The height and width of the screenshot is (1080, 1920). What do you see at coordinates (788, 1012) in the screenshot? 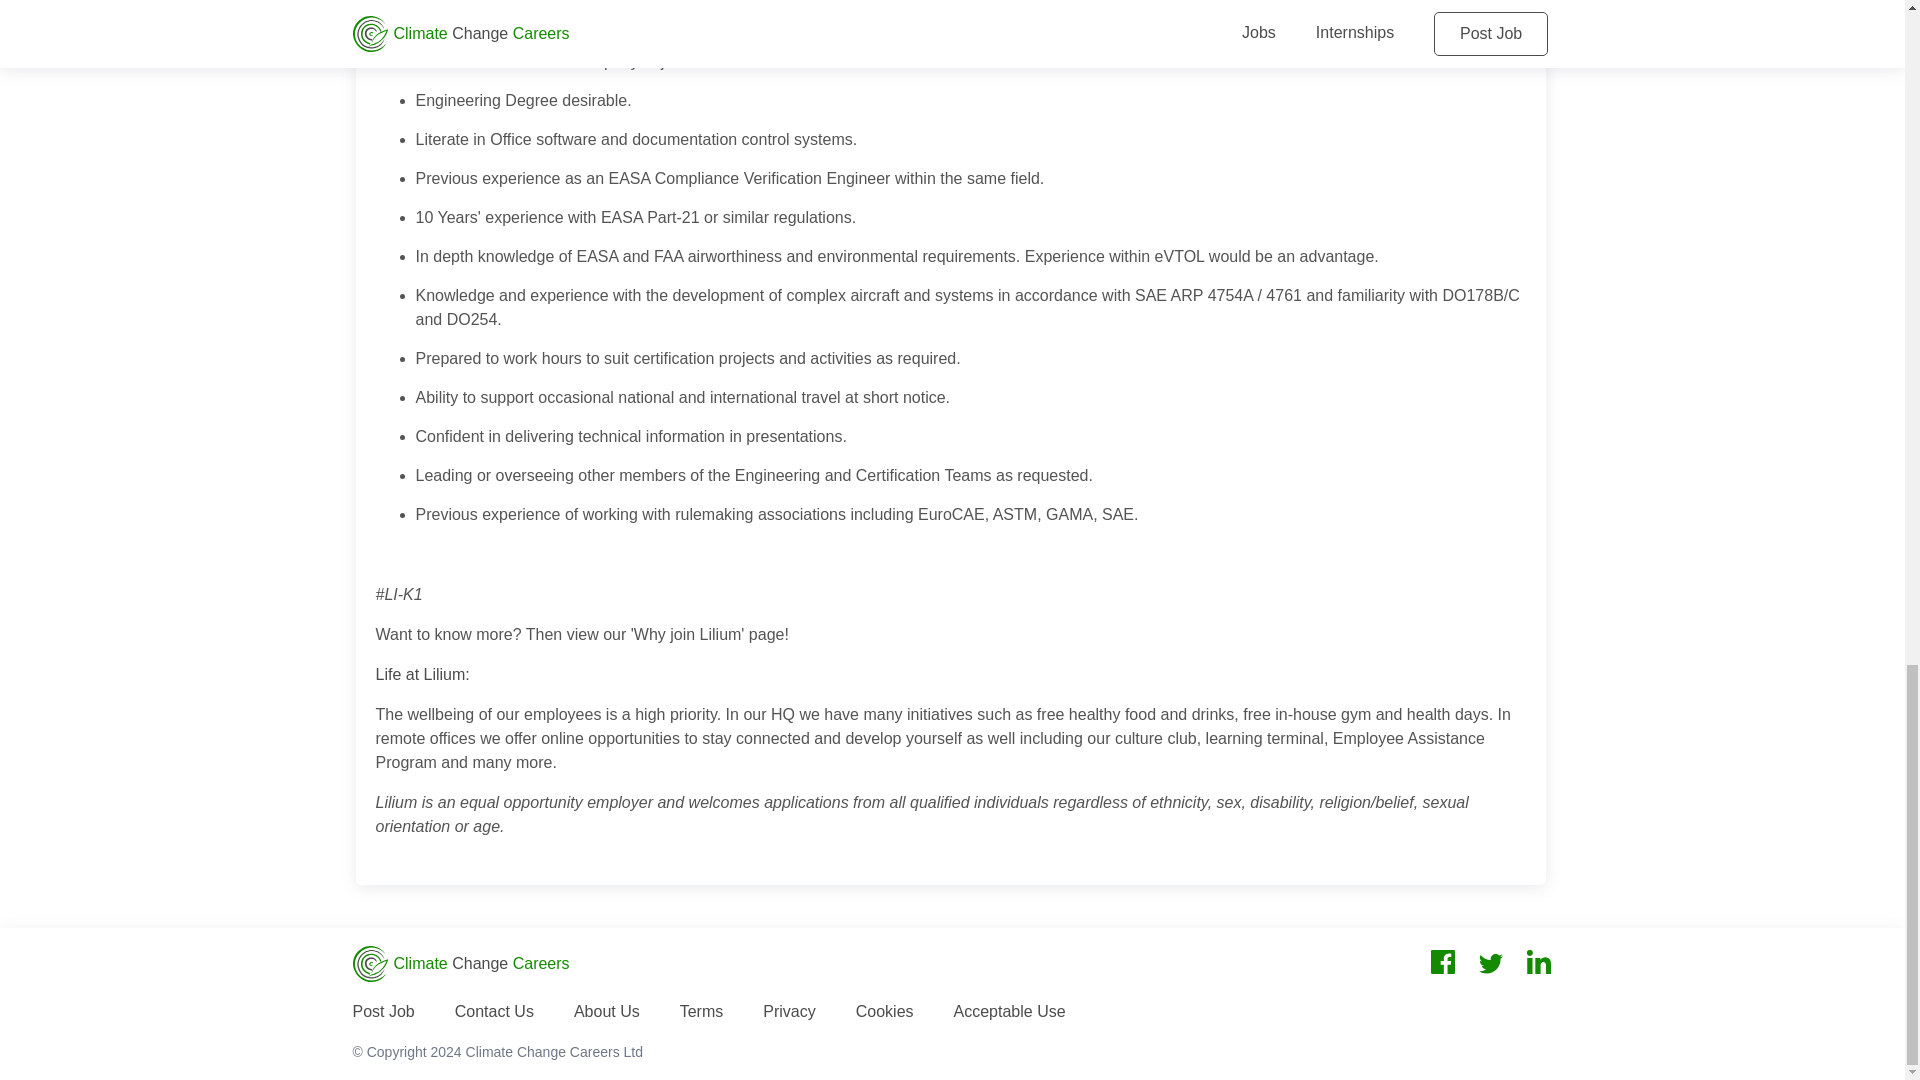
I see `Privacy` at bounding box center [788, 1012].